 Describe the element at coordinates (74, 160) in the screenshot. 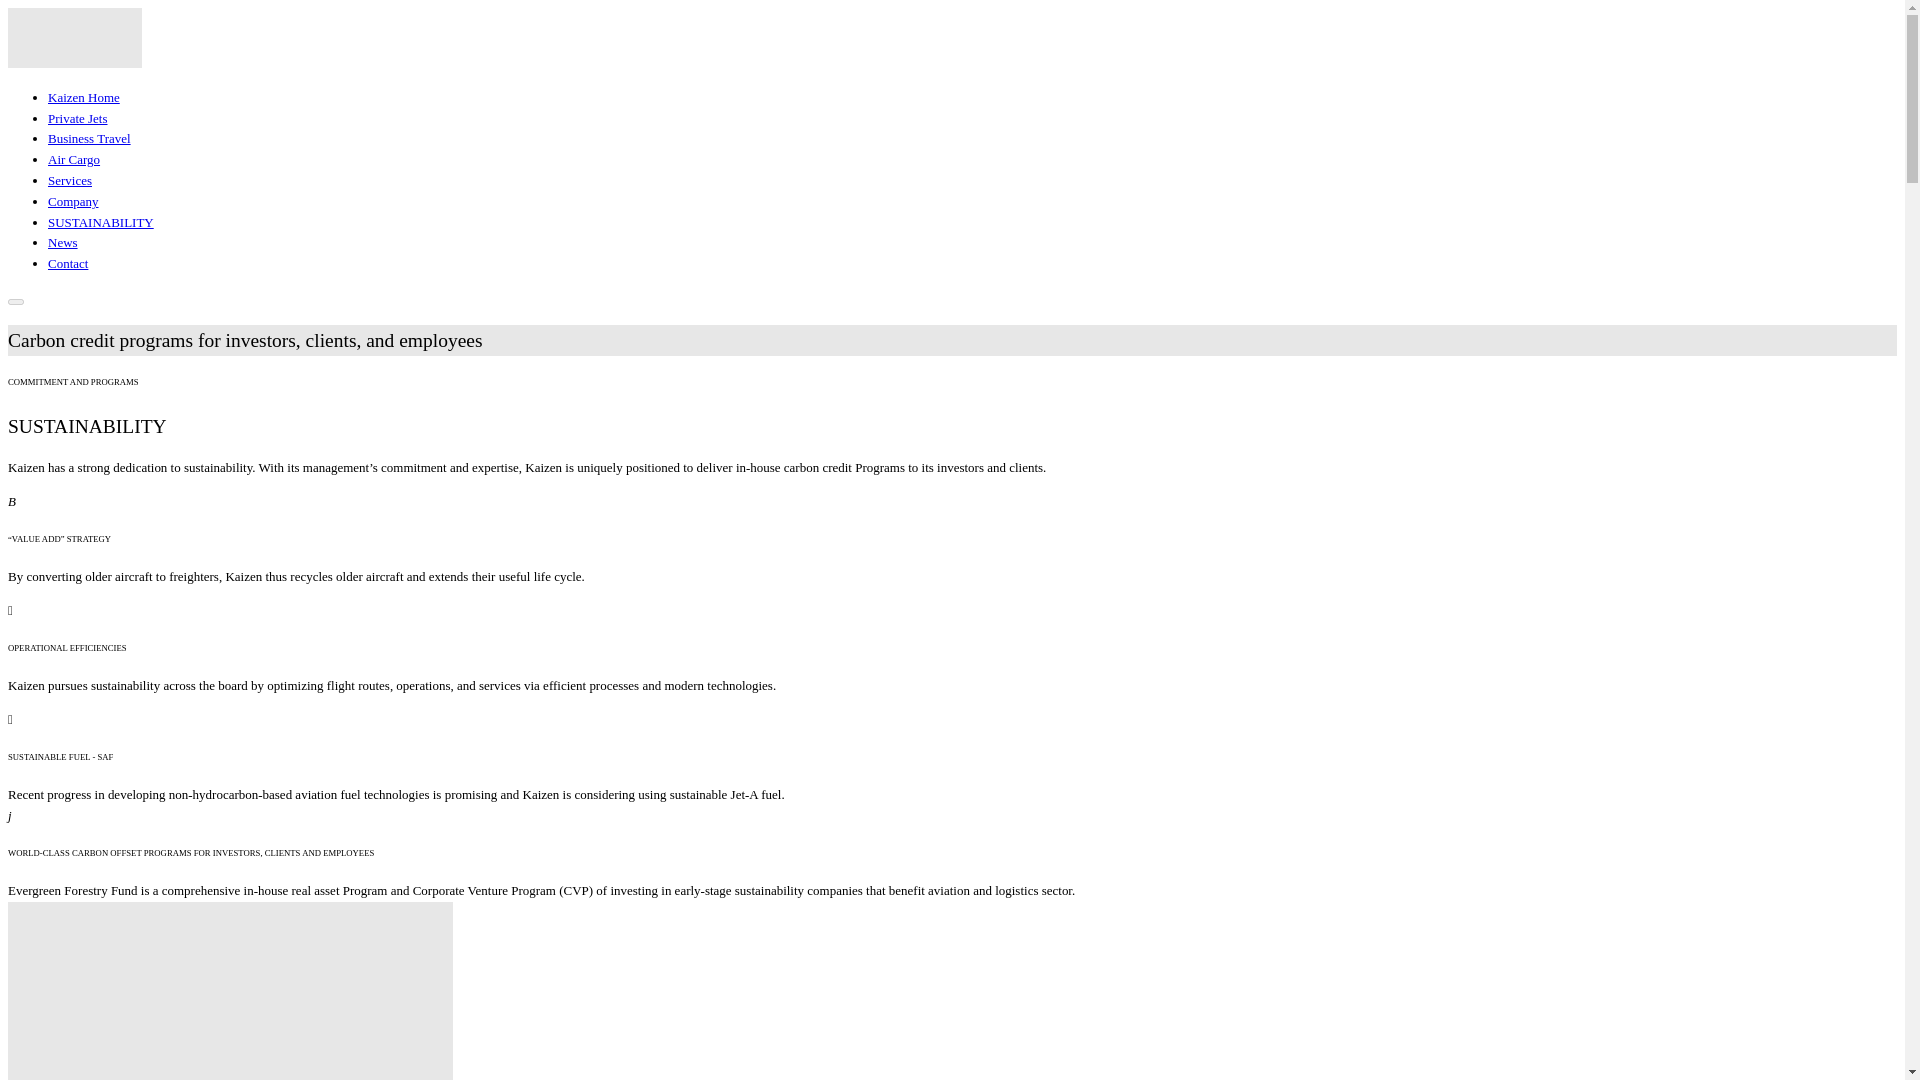

I see `Air Cargo` at that location.